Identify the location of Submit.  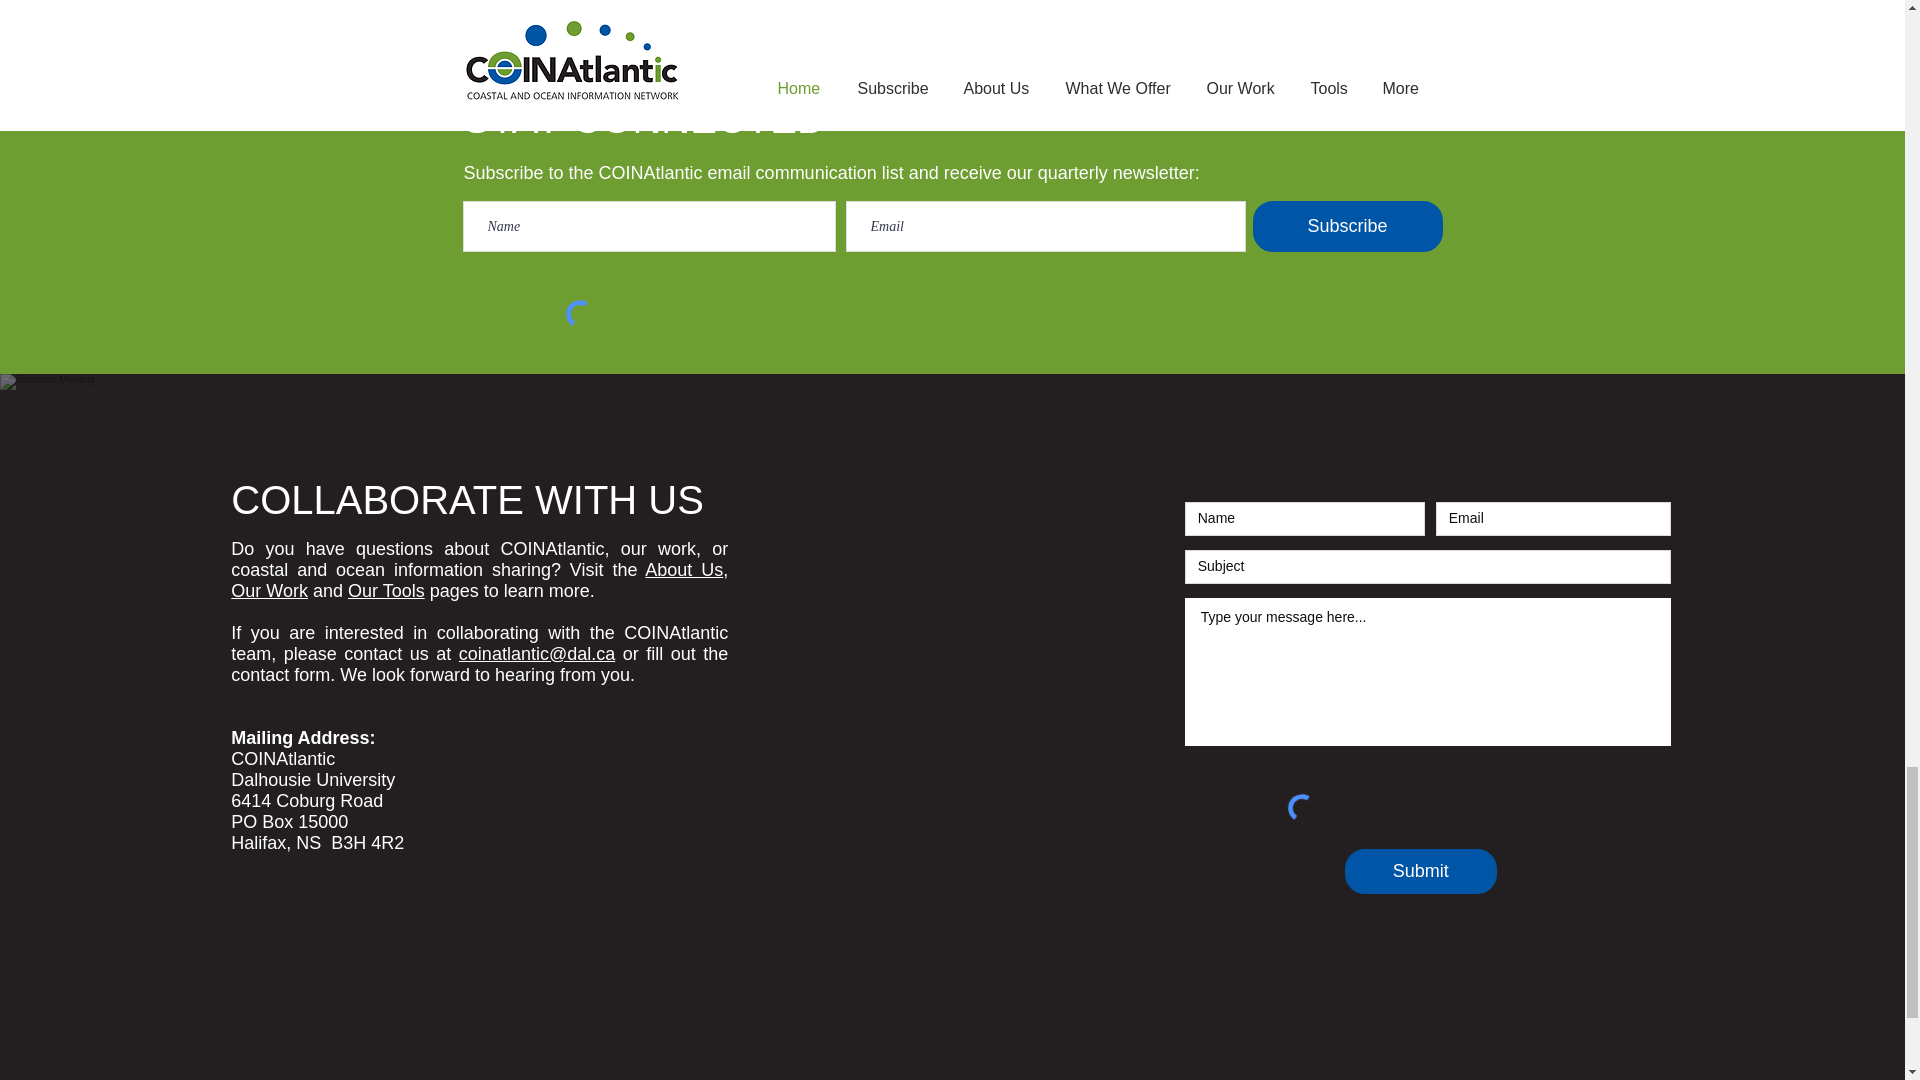
(1421, 871).